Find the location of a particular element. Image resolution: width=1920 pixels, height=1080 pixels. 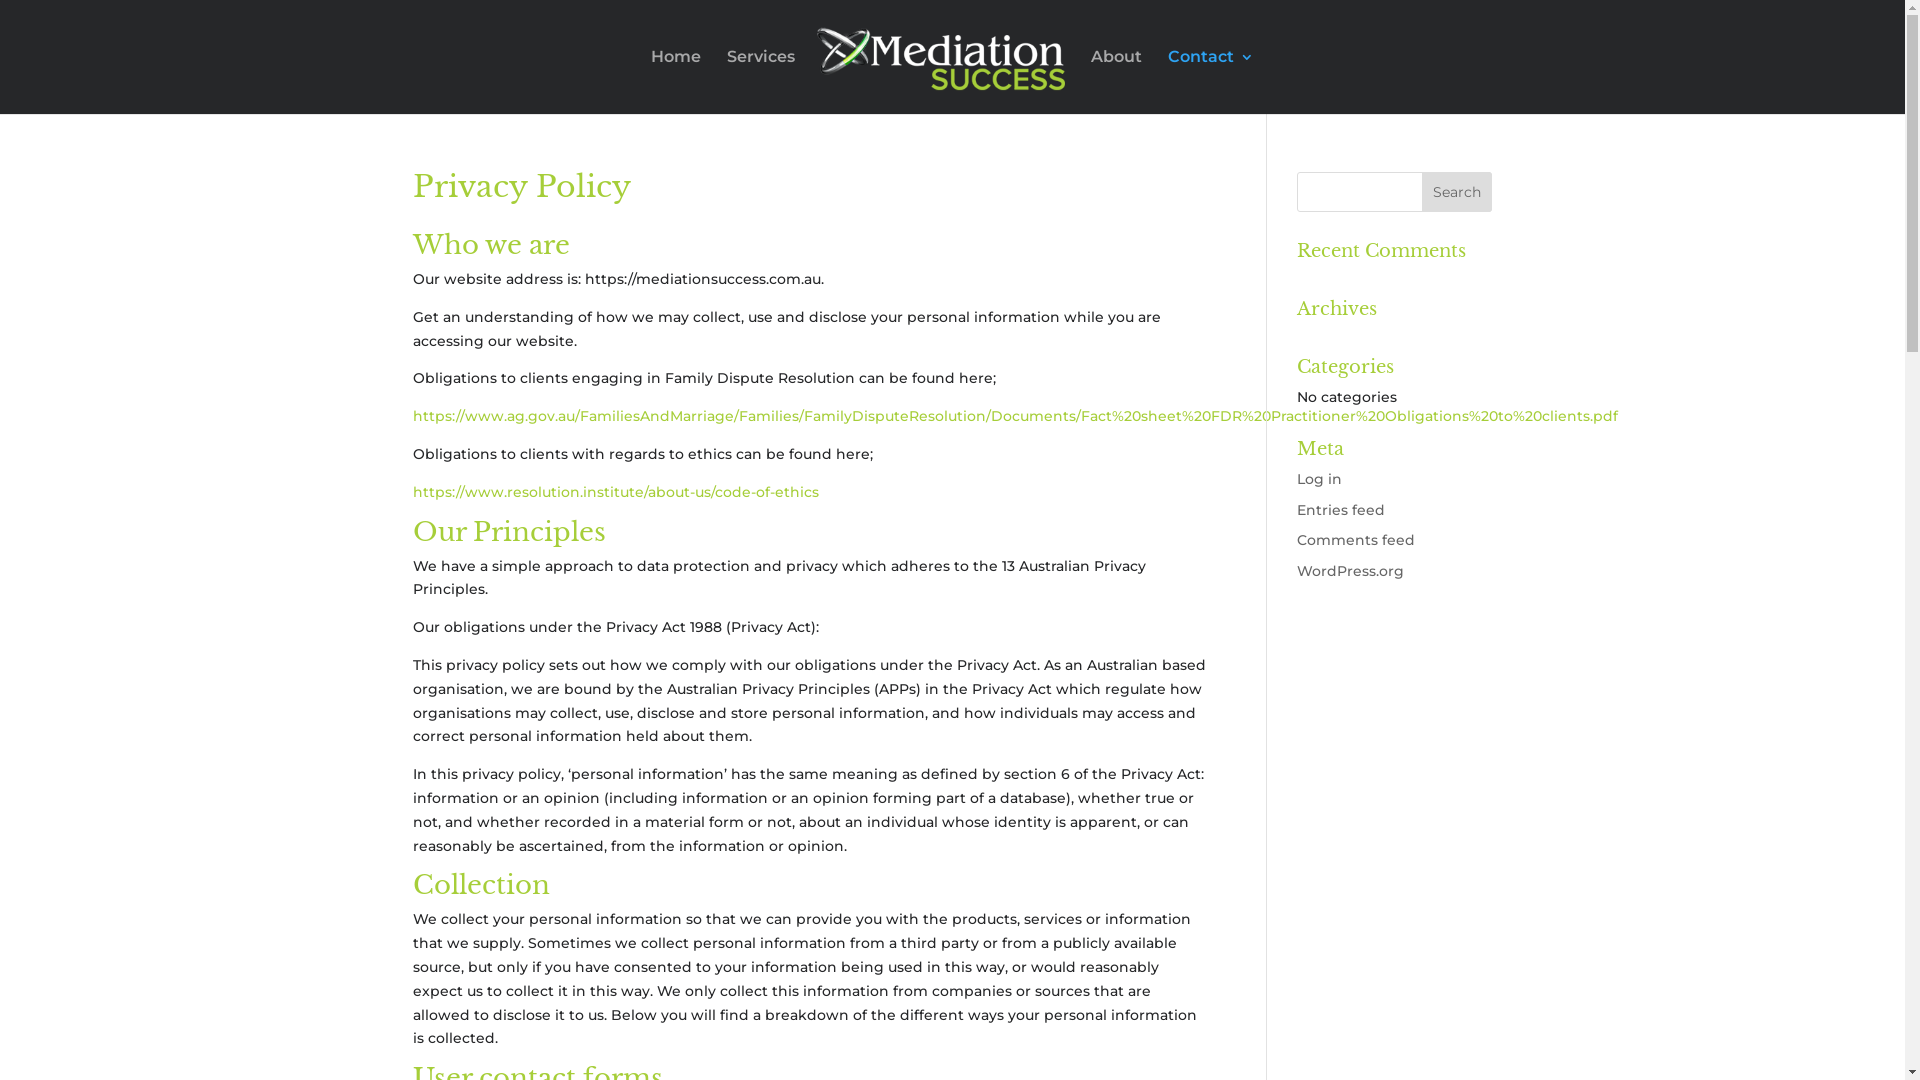

Contact is located at coordinates (1211, 82).